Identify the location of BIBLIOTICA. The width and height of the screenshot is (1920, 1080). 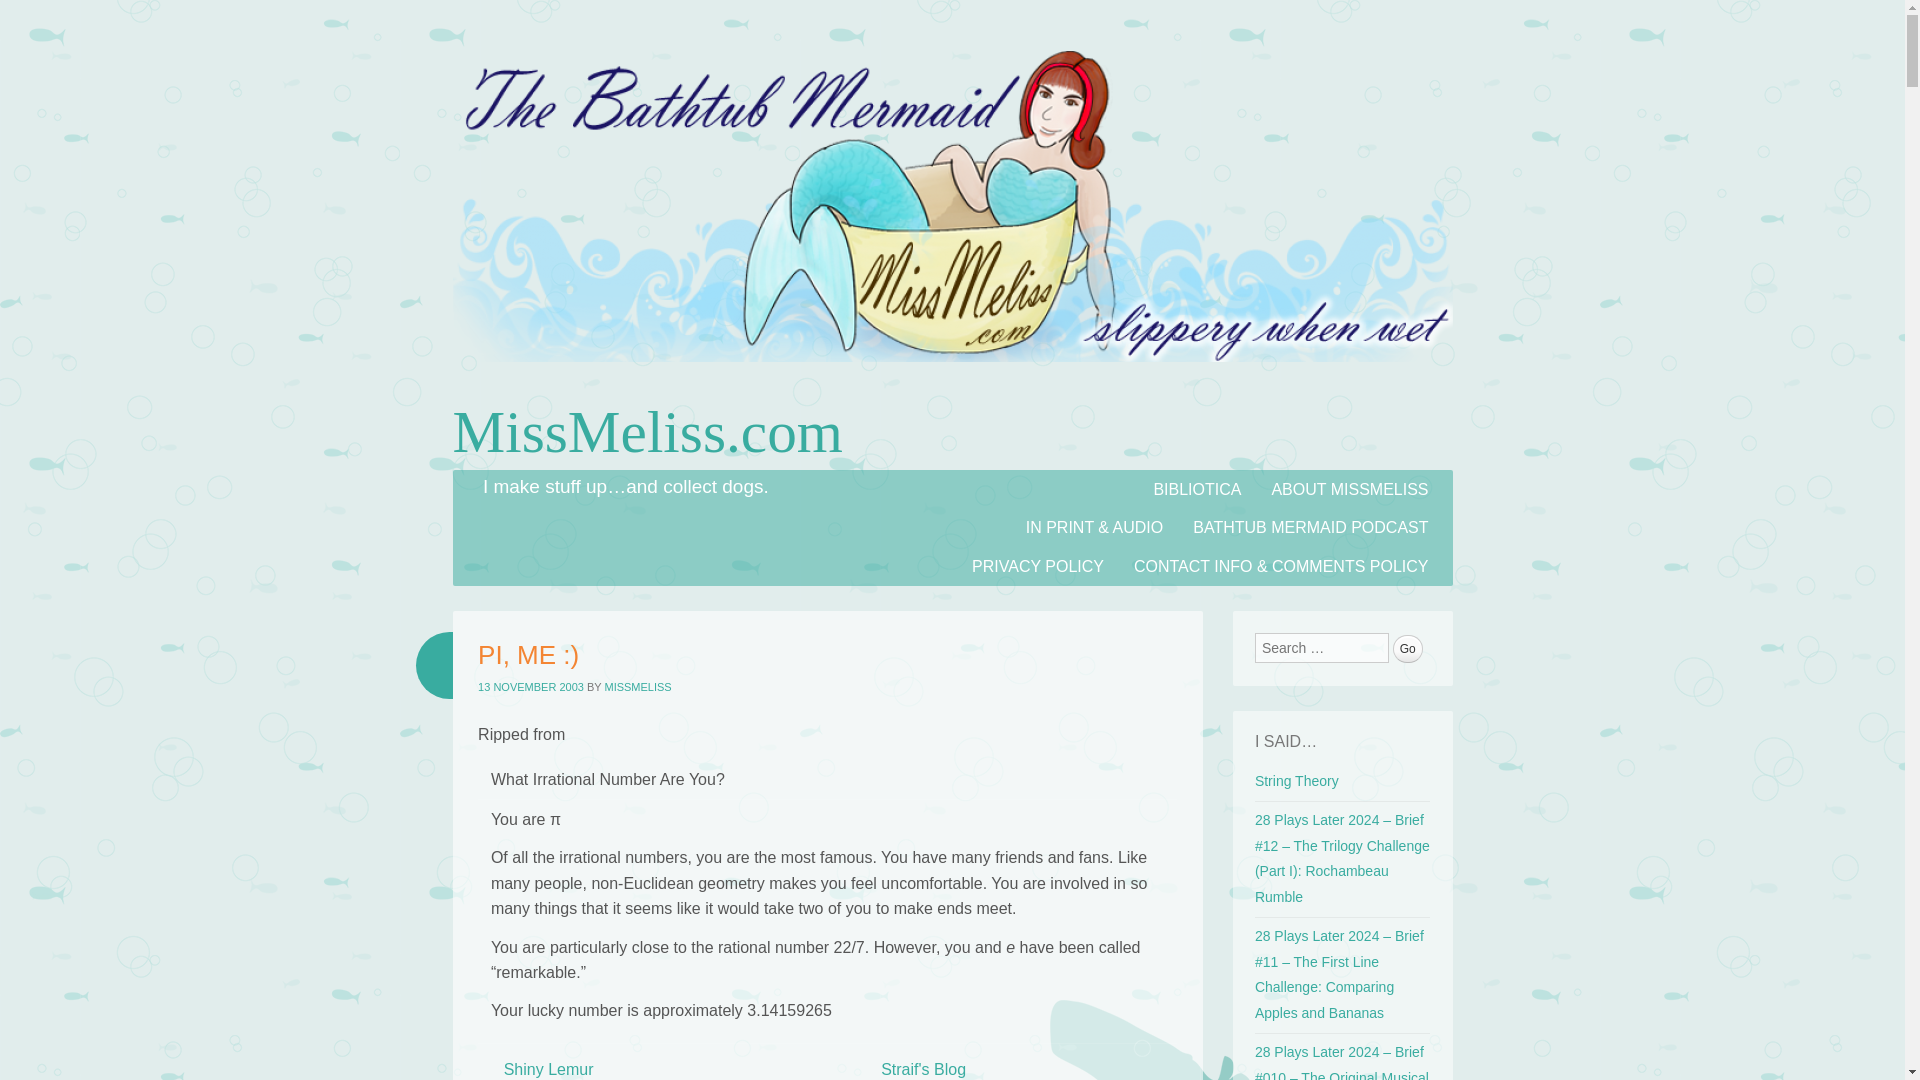
(1196, 488).